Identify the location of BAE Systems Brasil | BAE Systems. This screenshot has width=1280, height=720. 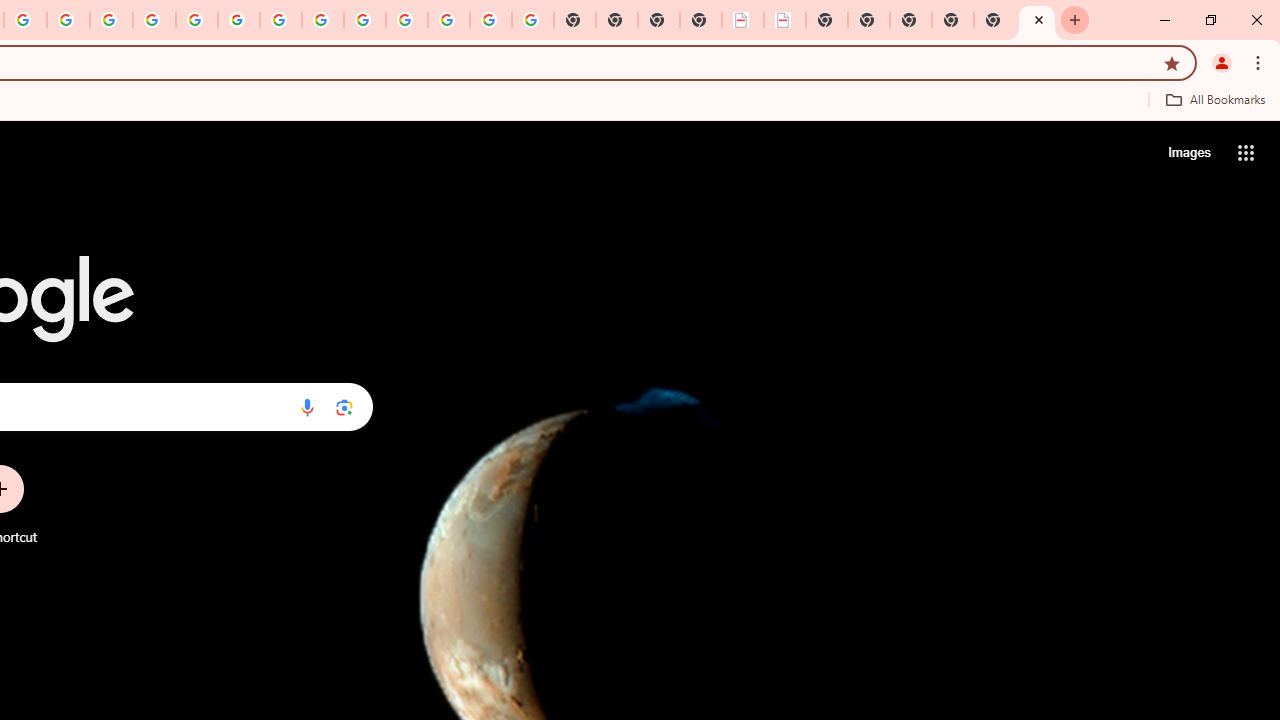
(785, 20).